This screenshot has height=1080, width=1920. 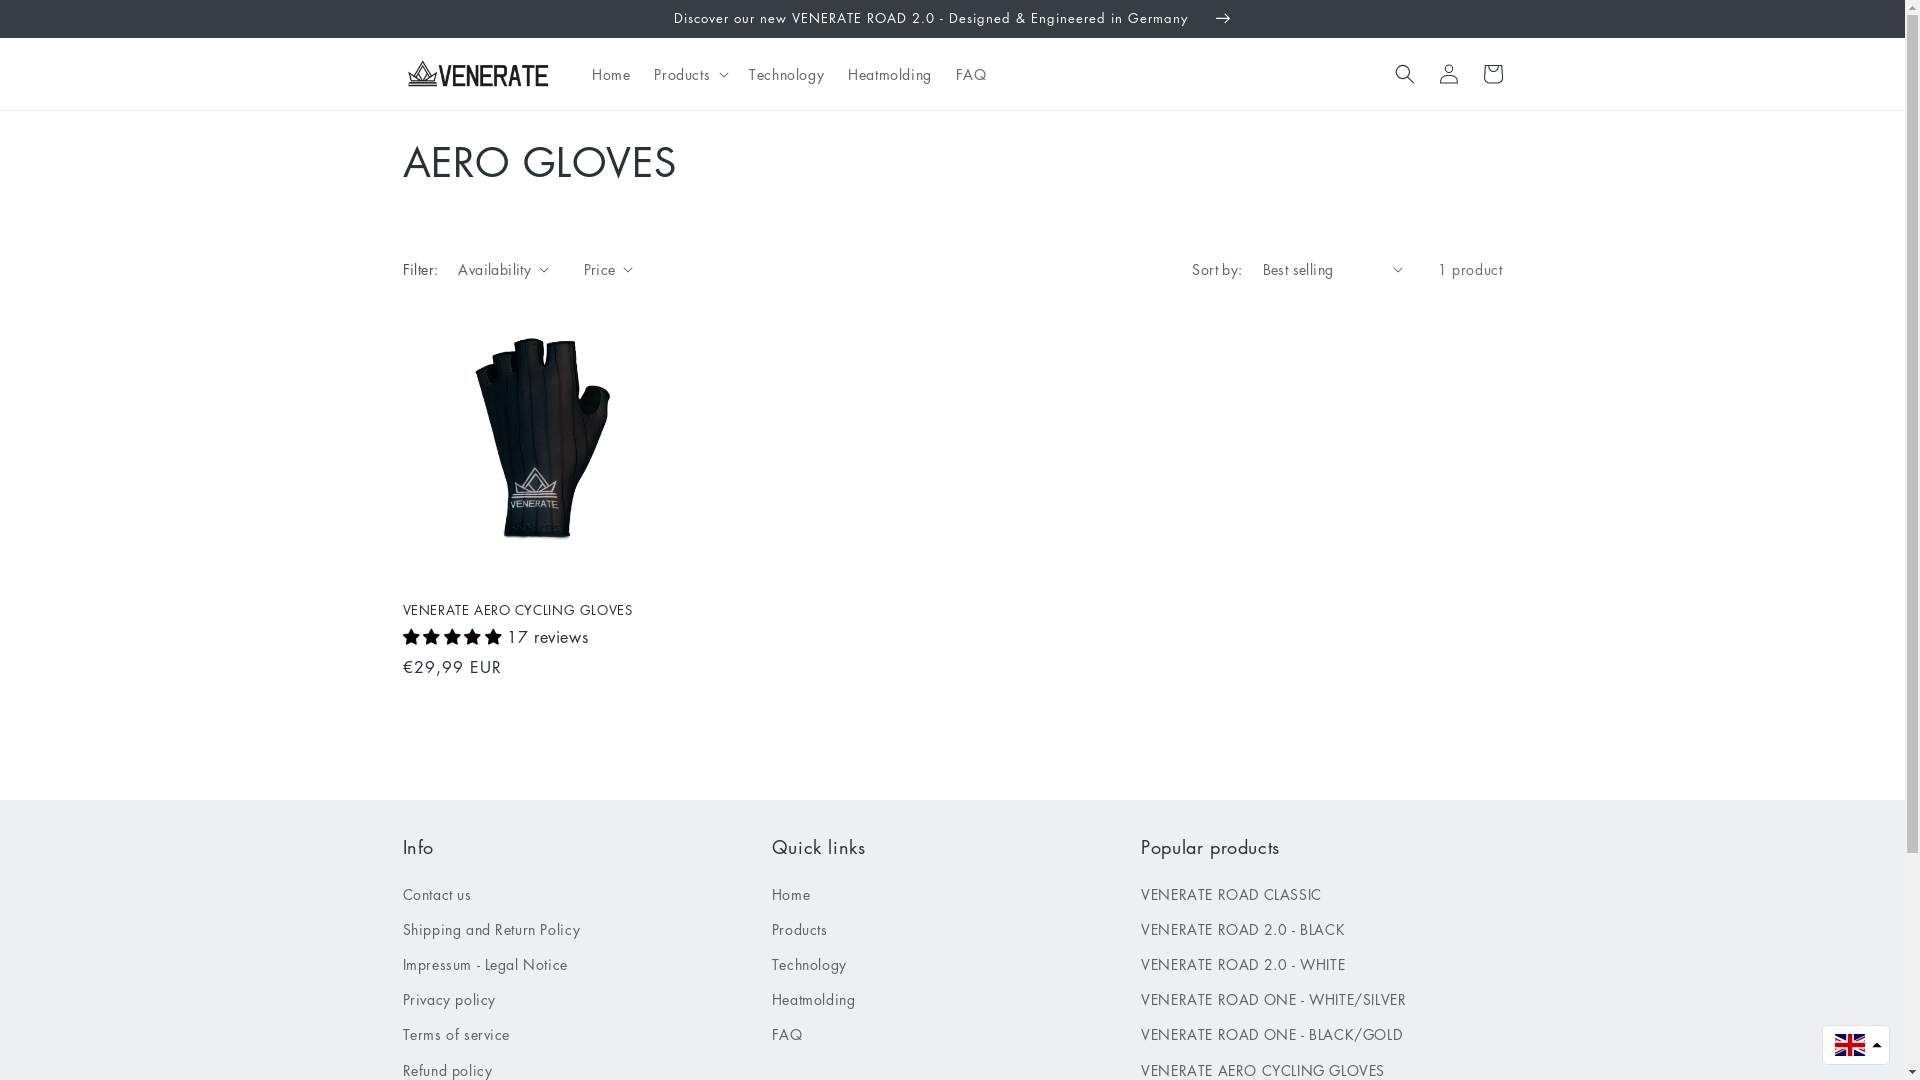 What do you see at coordinates (484, 964) in the screenshot?
I see `Impressum - Legal Notice` at bounding box center [484, 964].